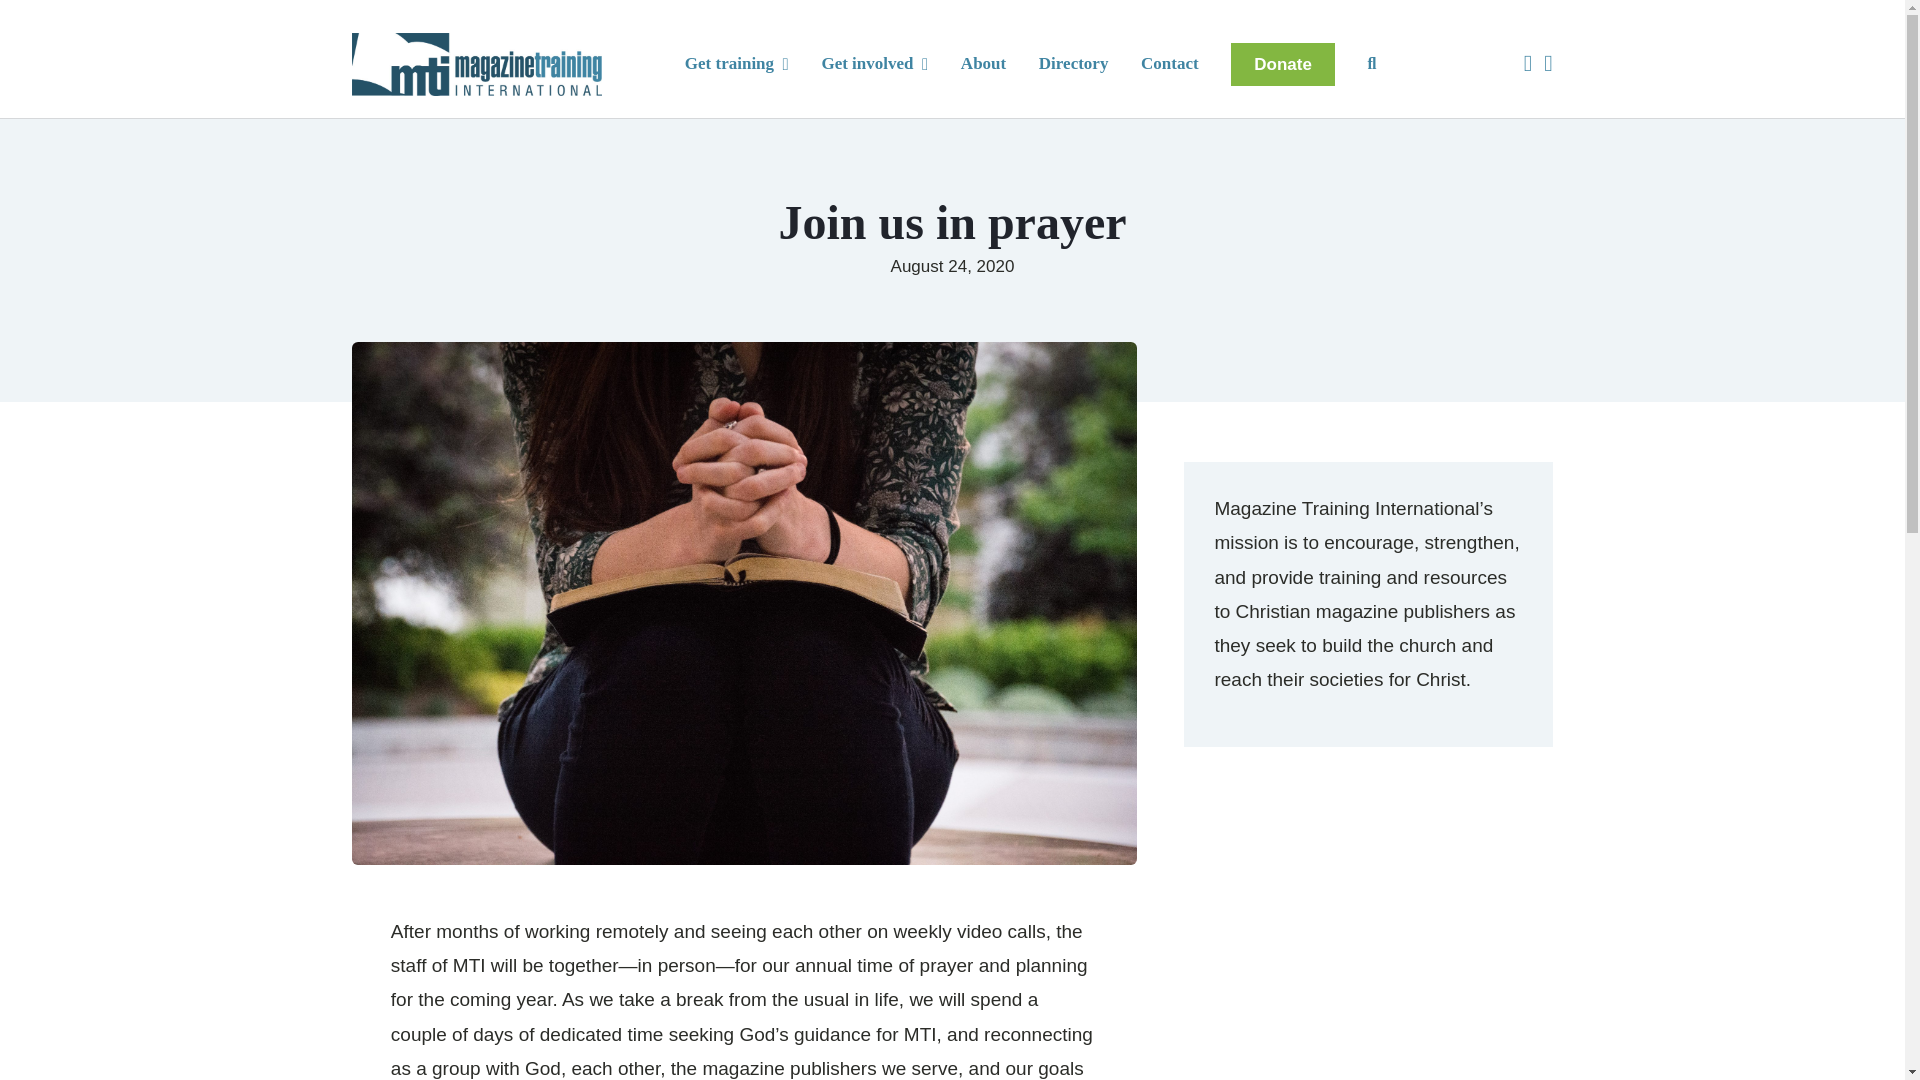  What do you see at coordinates (1074, 64) in the screenshot?
I see `Directory` at bounding box center [1074, 64].